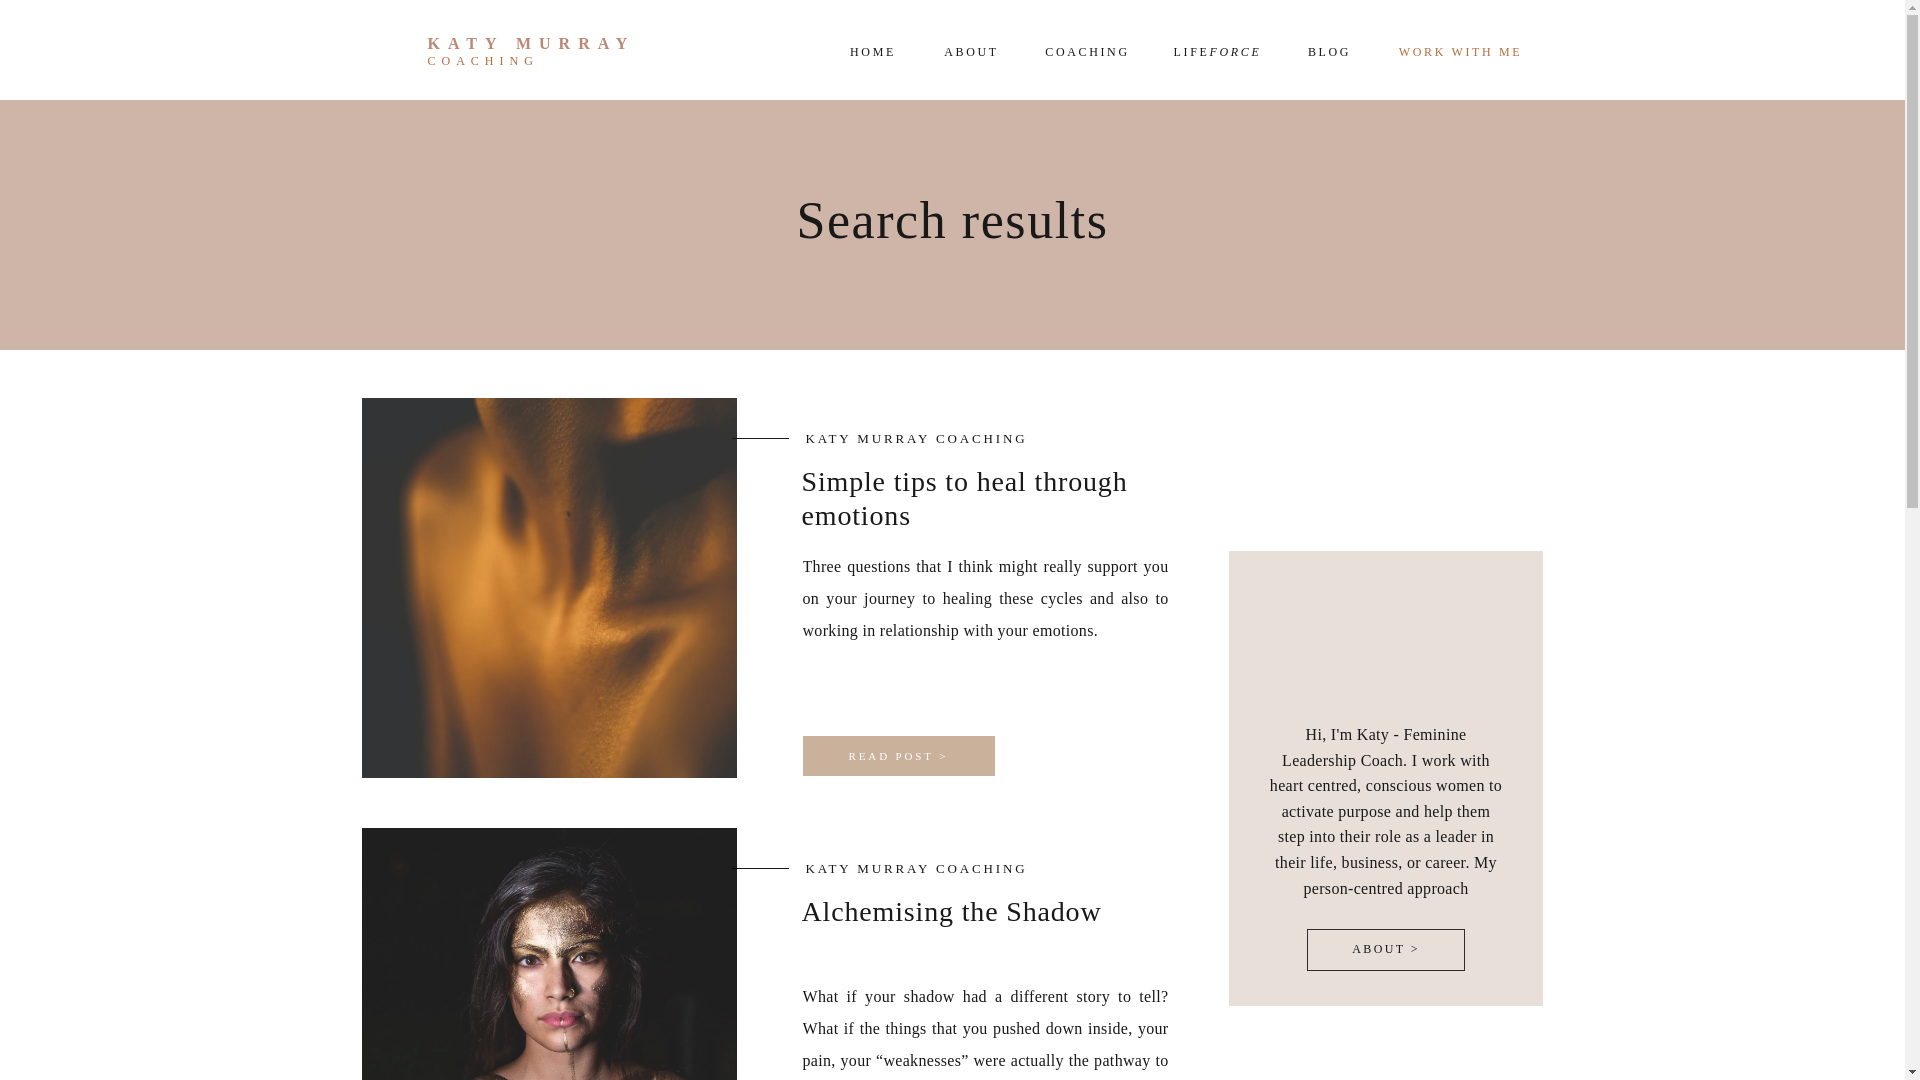 The height and width of the screenshot is (1080, 1920). I want to click on BLOG, so click(1329, 49).